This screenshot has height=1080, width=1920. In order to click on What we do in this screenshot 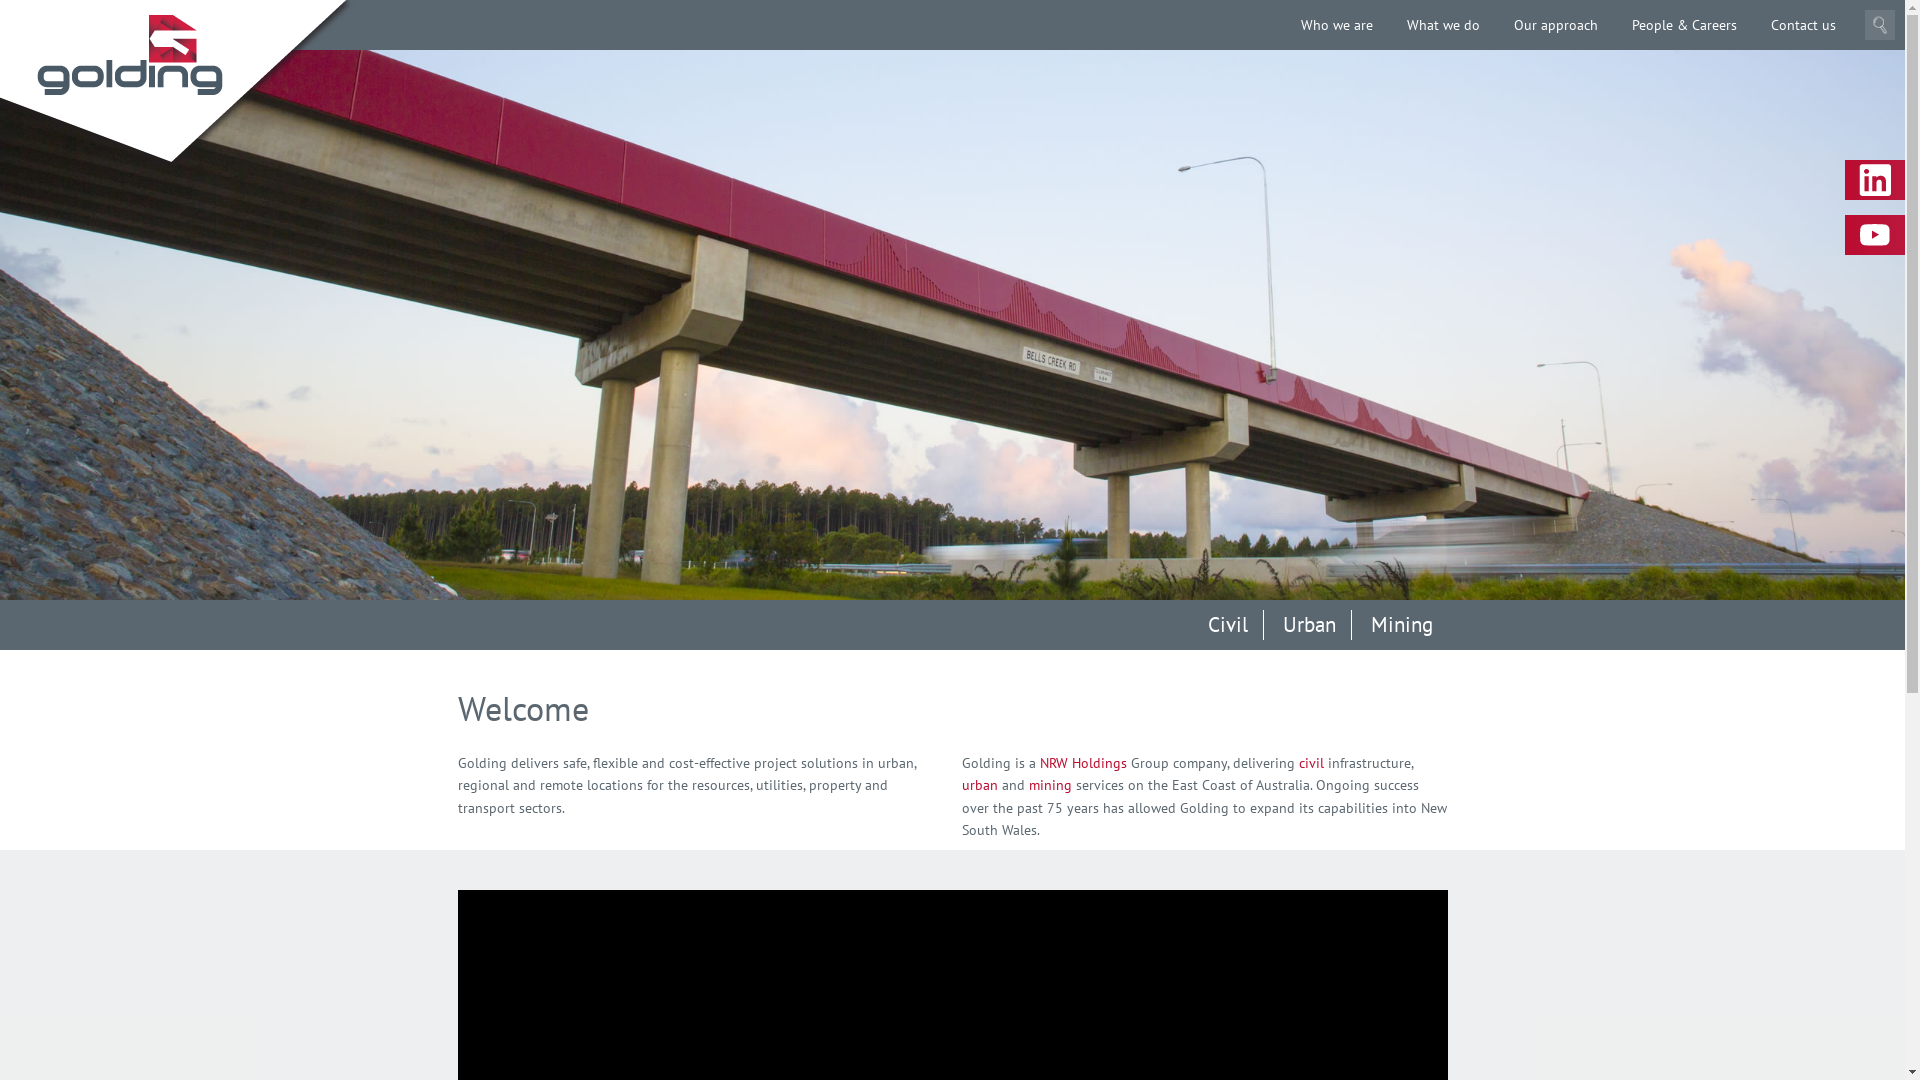, I will do `click(1444, 25)`.